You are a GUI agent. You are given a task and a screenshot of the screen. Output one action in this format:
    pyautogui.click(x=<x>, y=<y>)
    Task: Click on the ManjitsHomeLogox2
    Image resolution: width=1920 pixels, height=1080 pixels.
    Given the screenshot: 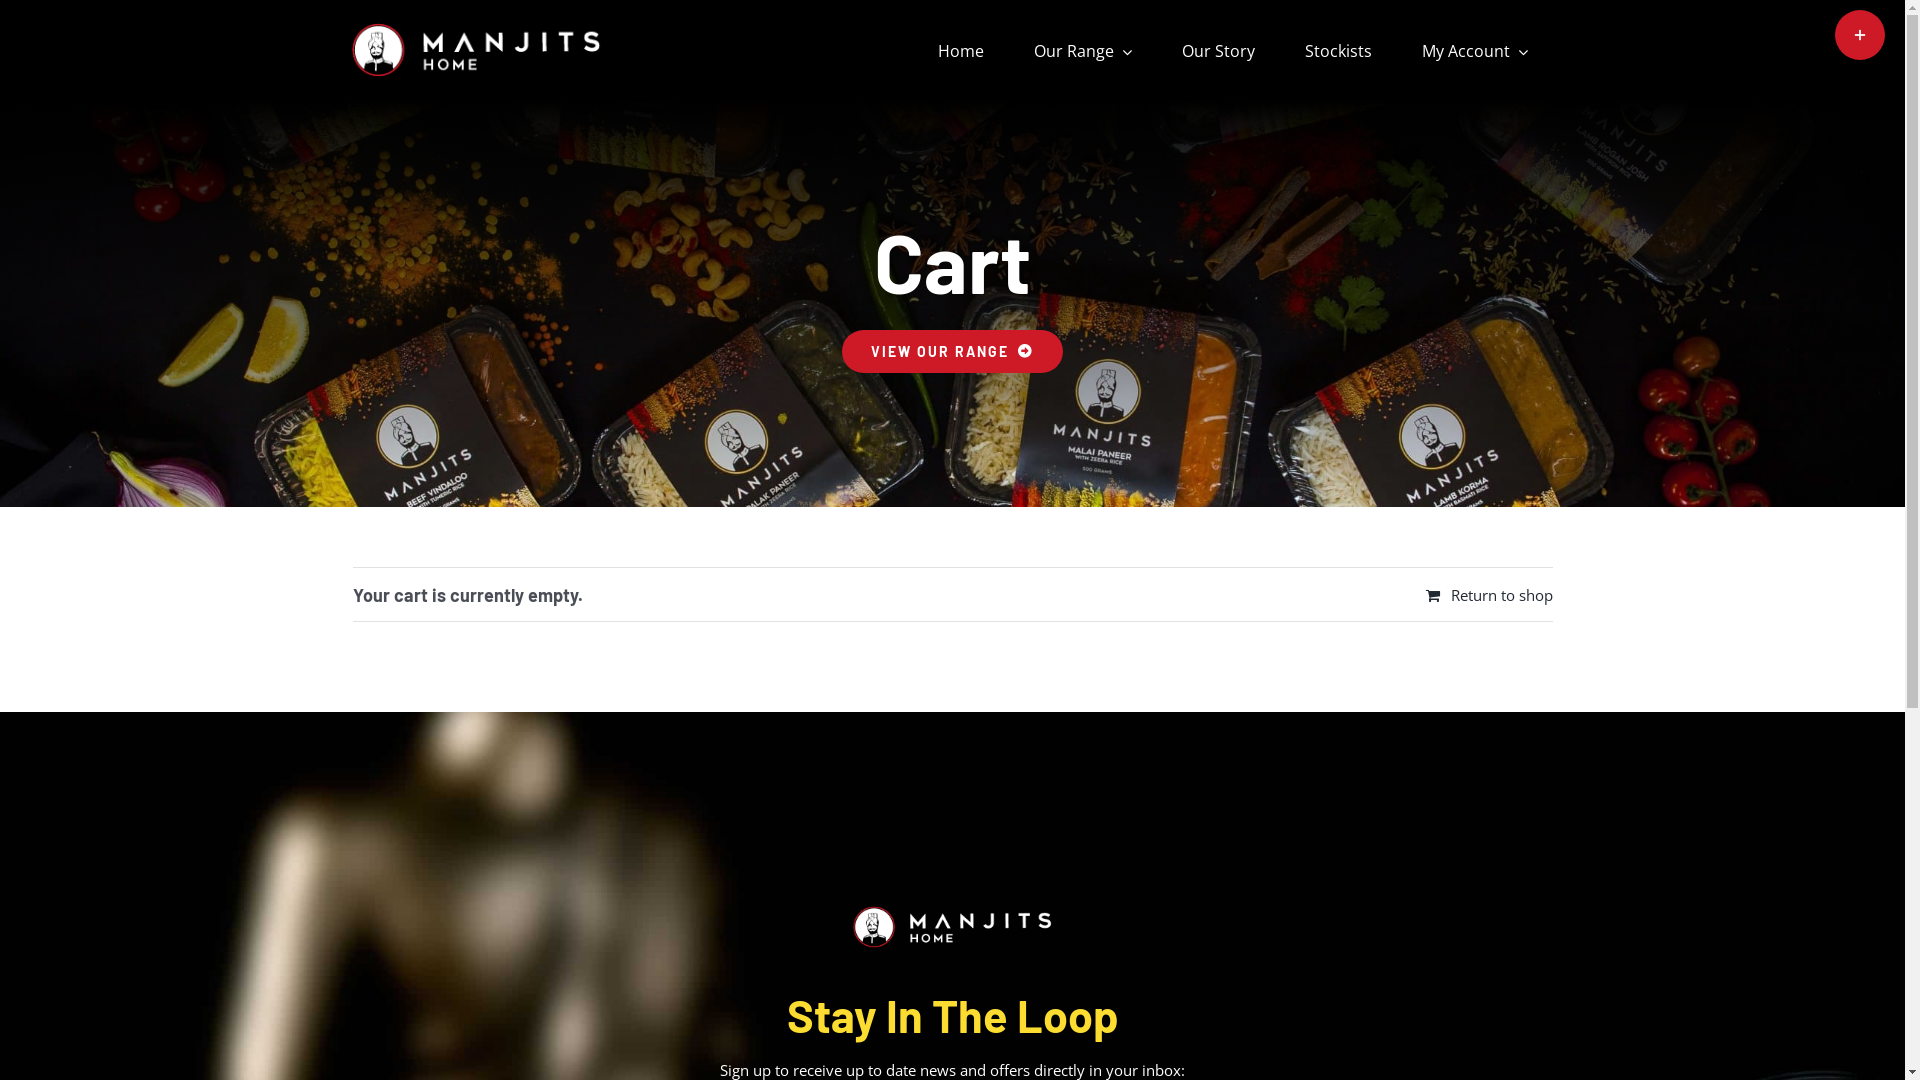 What is the action you would take?
    pyautogui.click(x=952, y=928)
    